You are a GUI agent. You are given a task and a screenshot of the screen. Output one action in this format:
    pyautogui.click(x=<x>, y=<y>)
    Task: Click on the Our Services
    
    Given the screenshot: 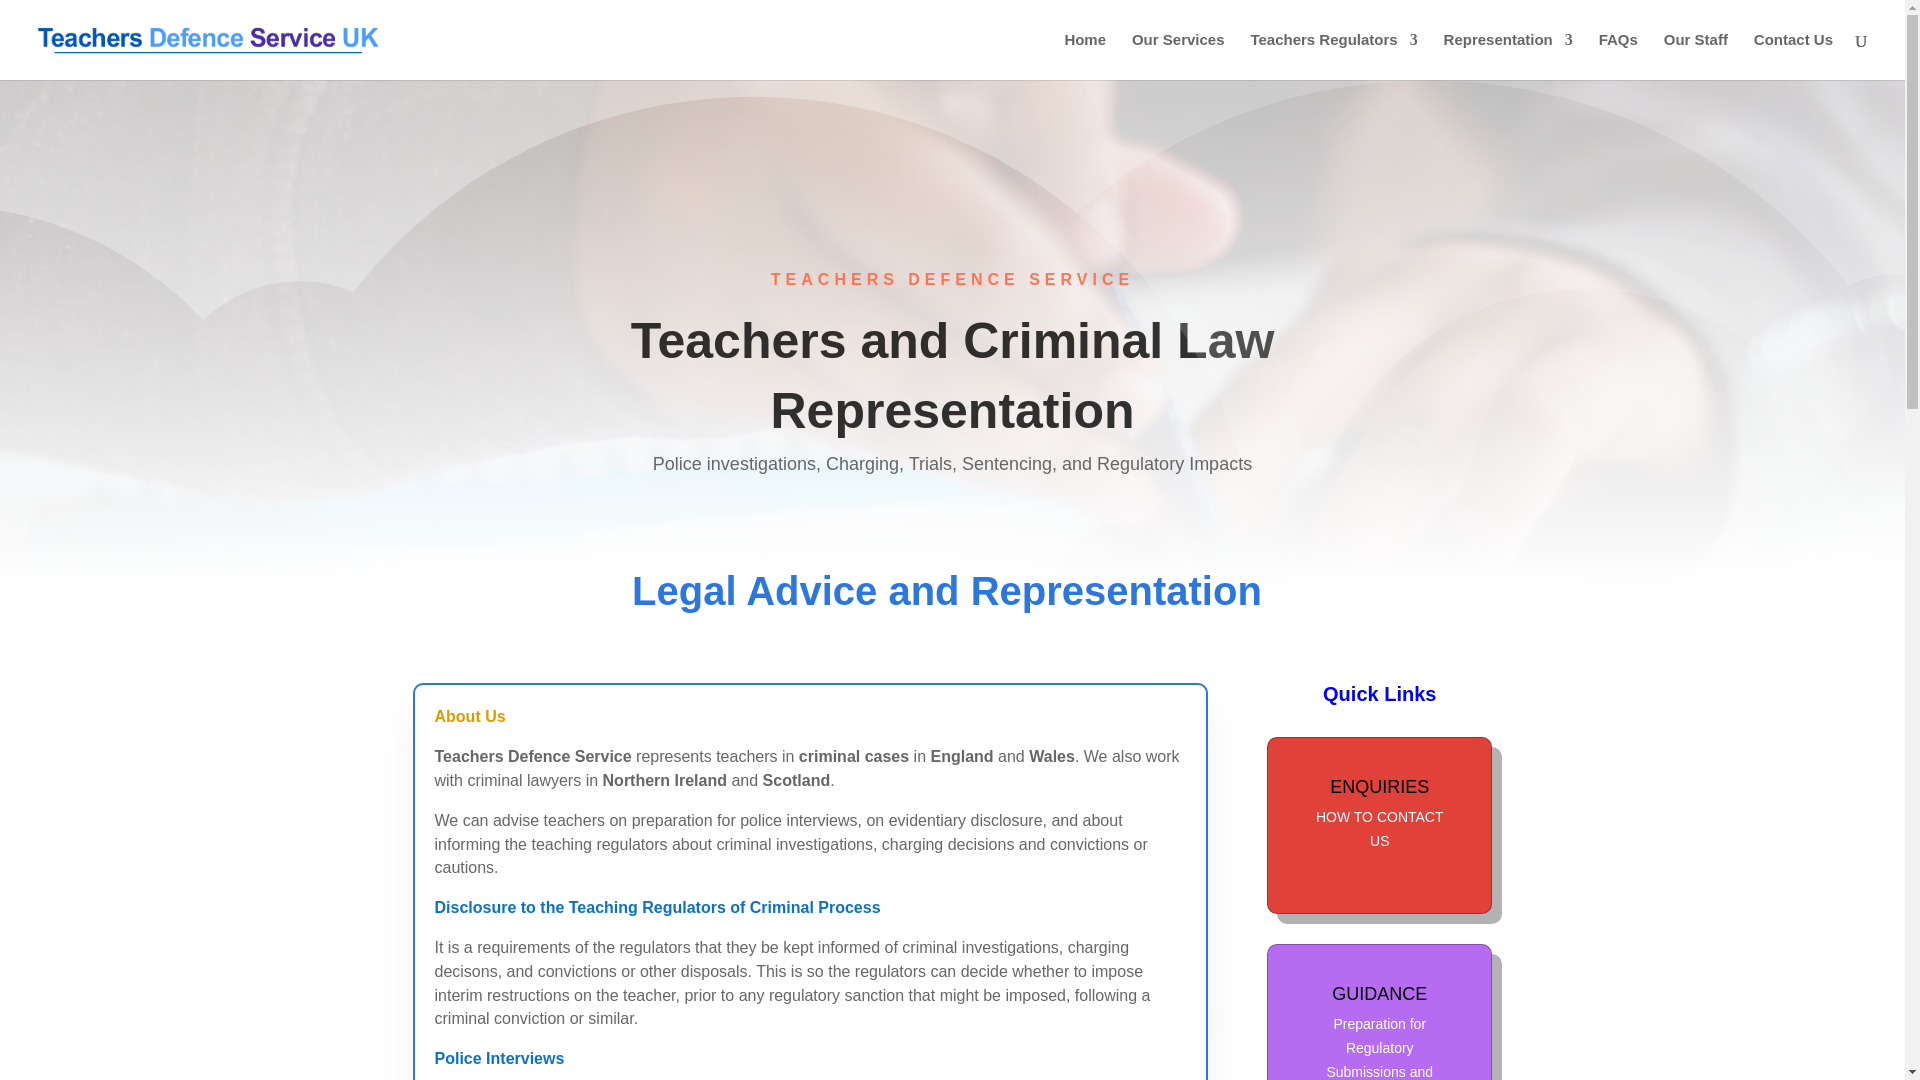 What is the action you would take?
    pyautogui.click(x=1178, y=56)
    